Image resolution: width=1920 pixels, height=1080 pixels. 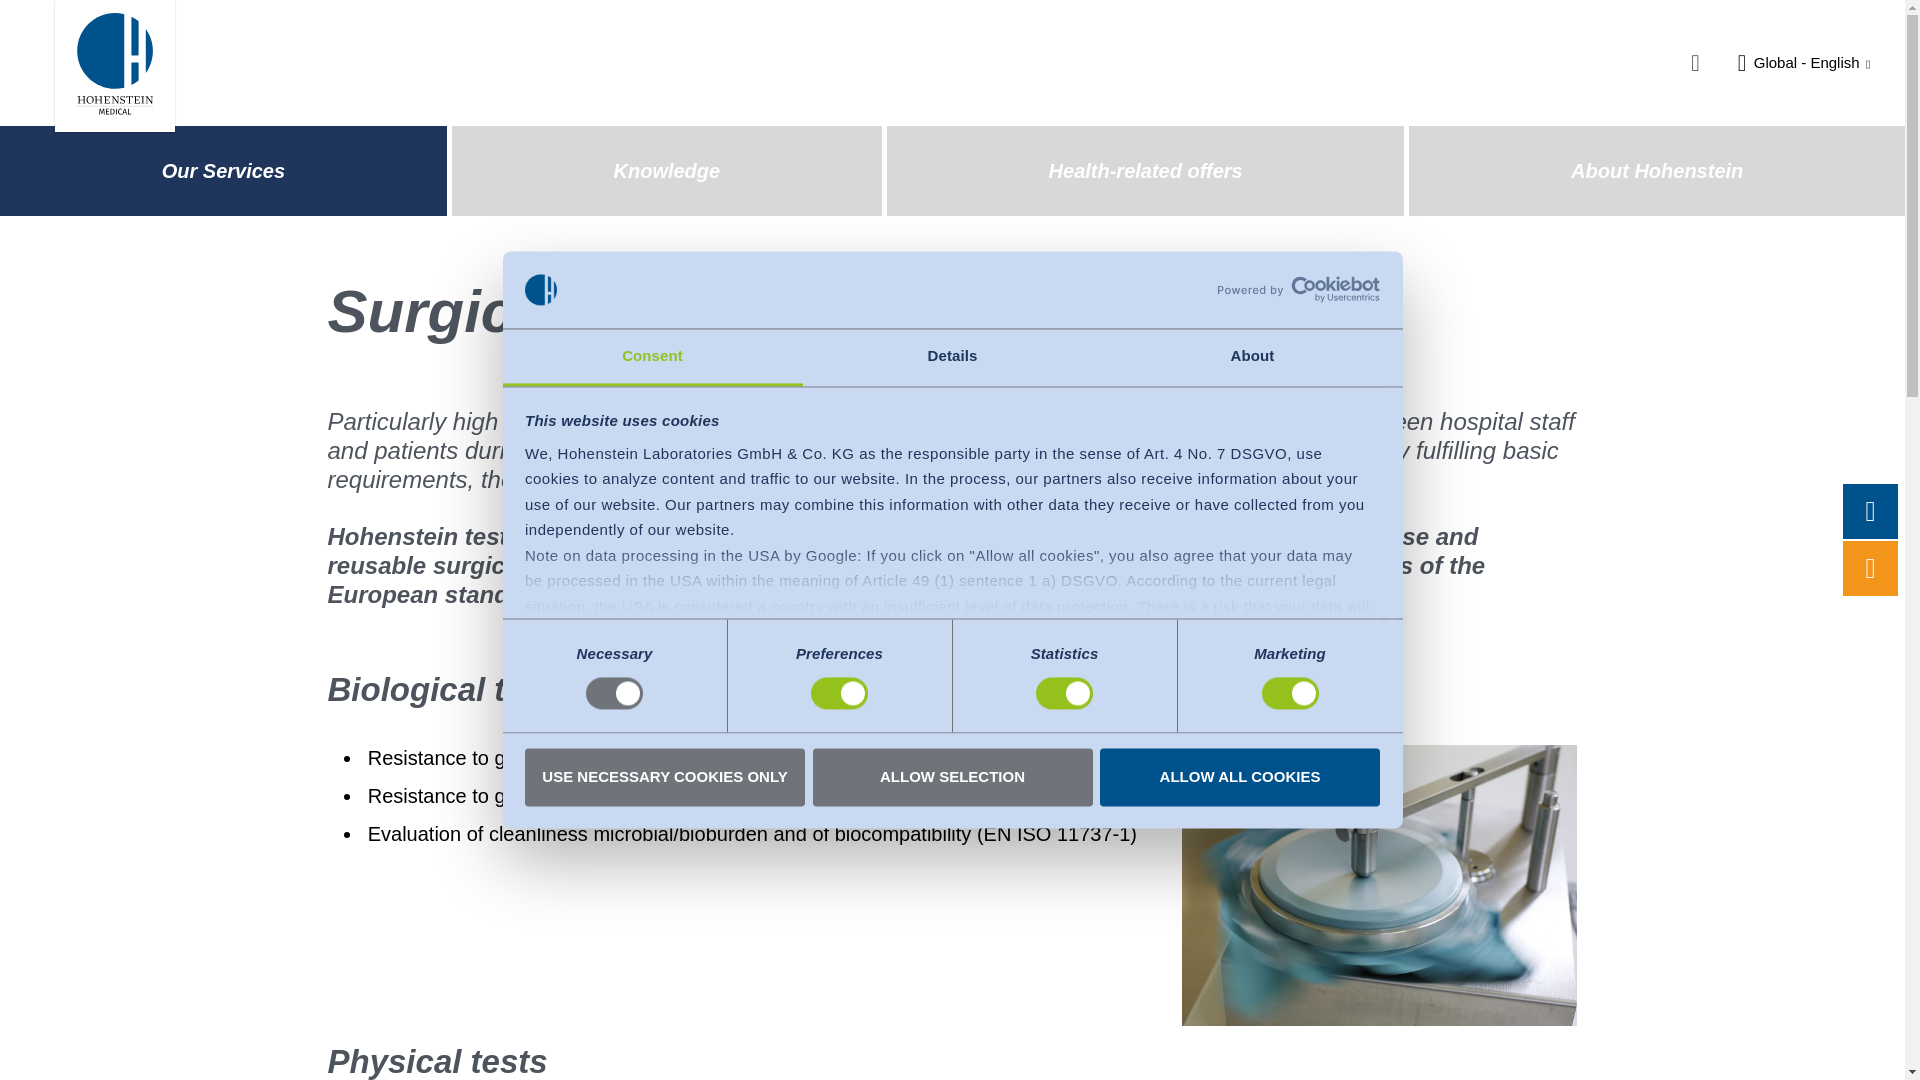 I want to click on USE NECESSARY COOKIES ONLY, so click(x=664, y=776).